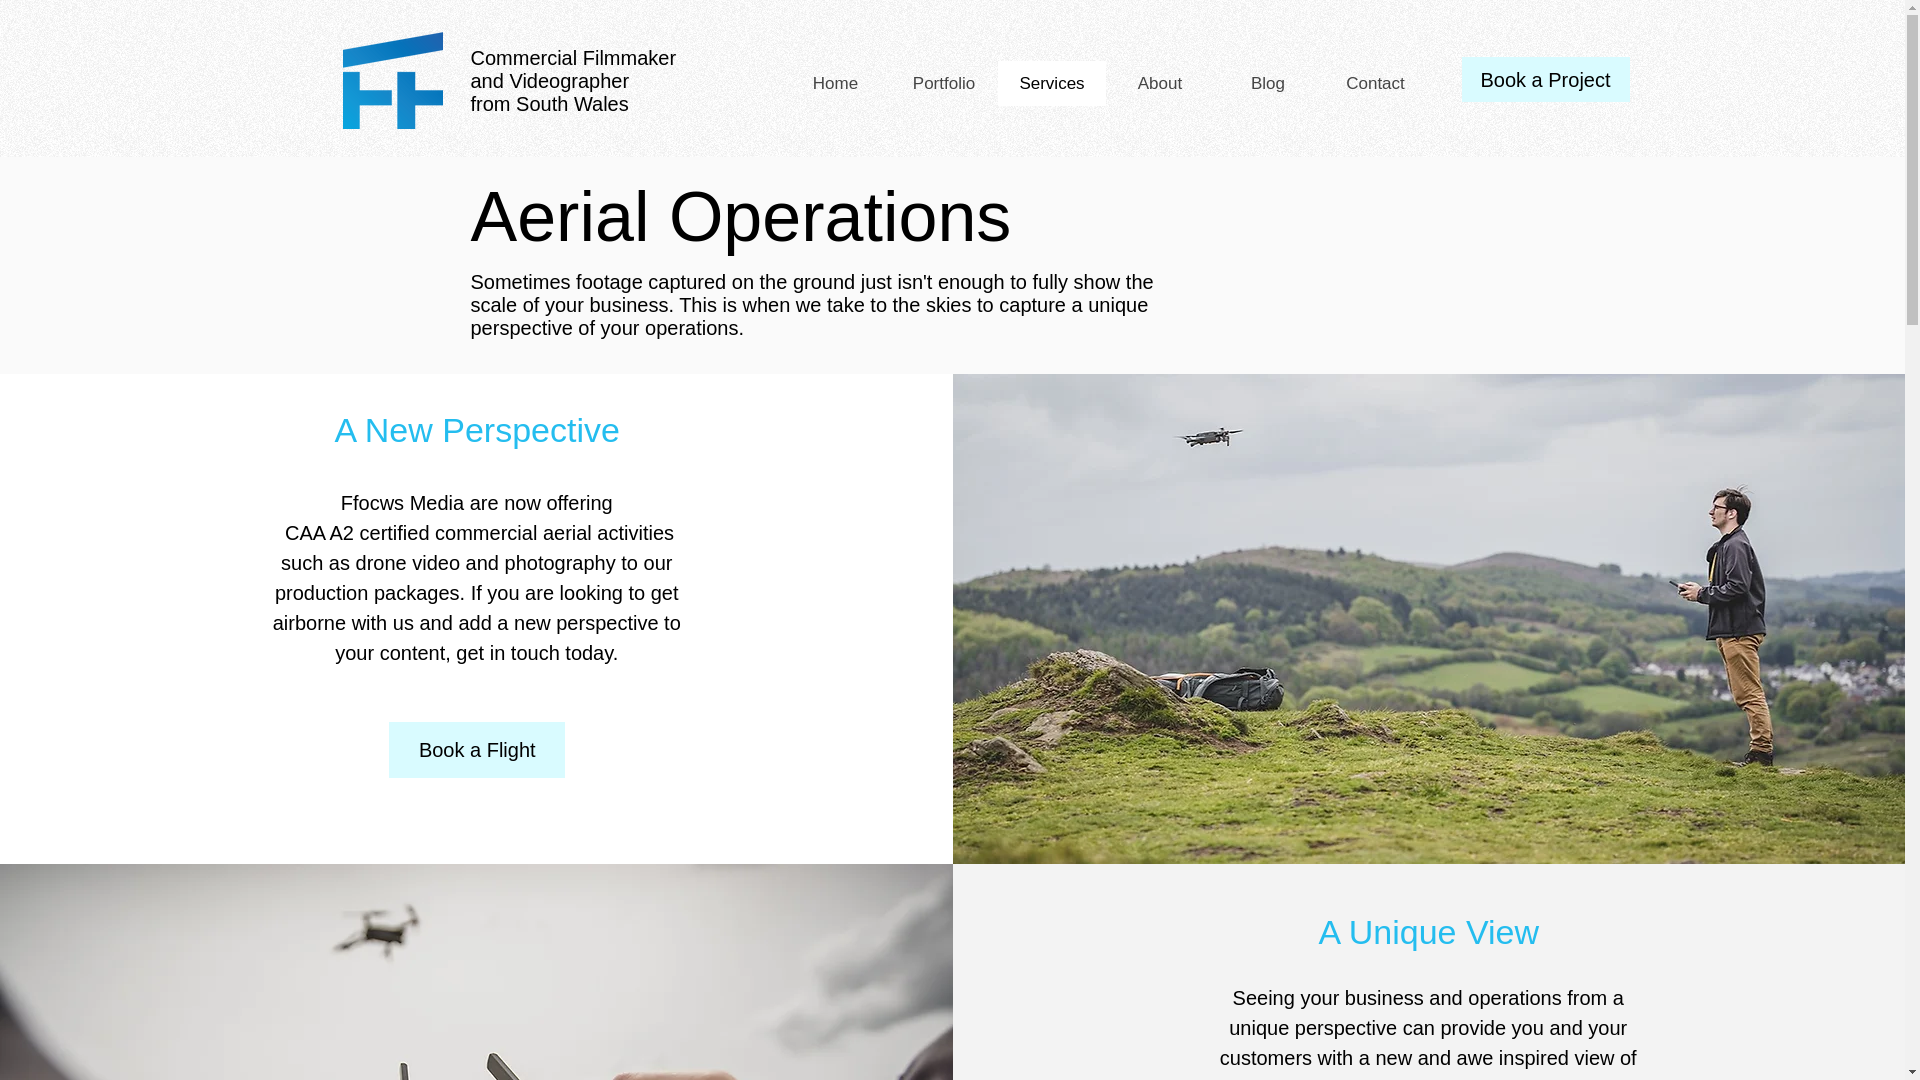 The image size is (1920, 1080). I want to click on Book a Project, so click(1546, 79).